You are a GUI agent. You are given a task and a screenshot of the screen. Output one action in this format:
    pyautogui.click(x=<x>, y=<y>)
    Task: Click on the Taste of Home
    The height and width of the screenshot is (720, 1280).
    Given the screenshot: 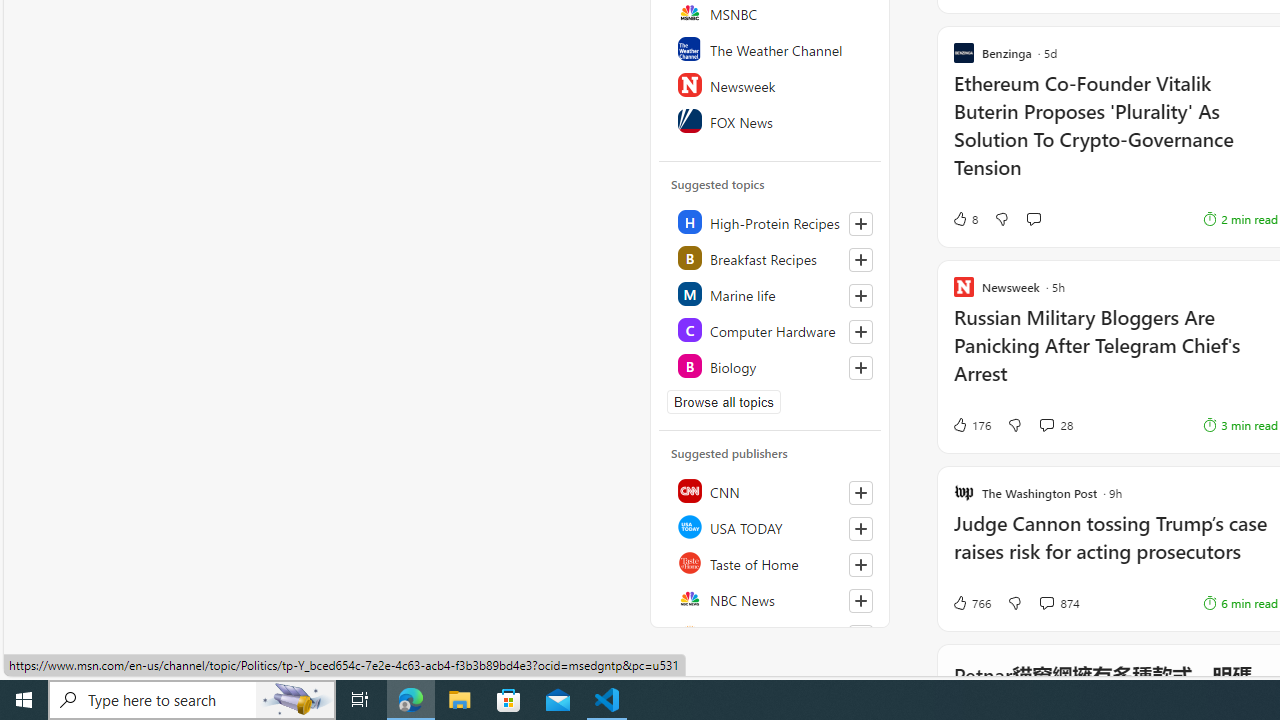 What is the action you would take?
    pyautogui.click(x=771, y=562)
    